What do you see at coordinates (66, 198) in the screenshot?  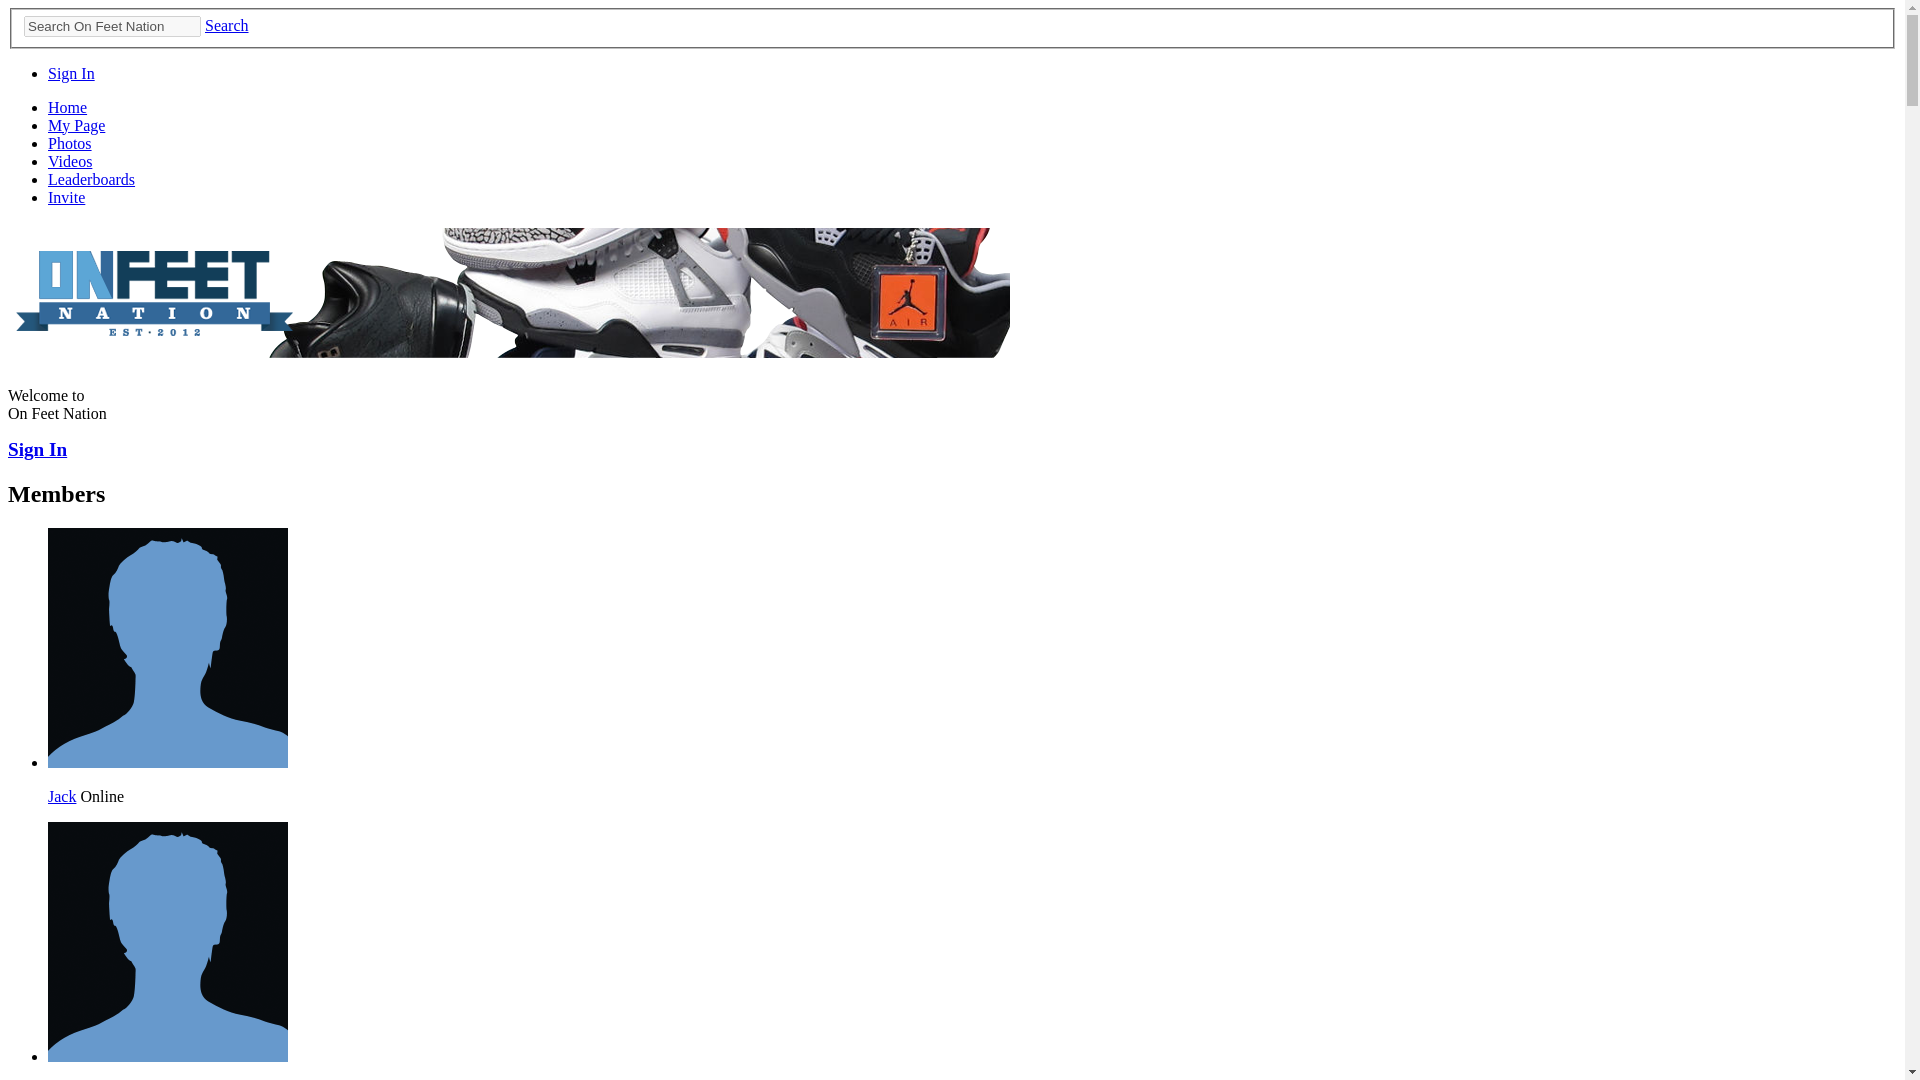 I see `Invite` at bounding box center [66, 198].